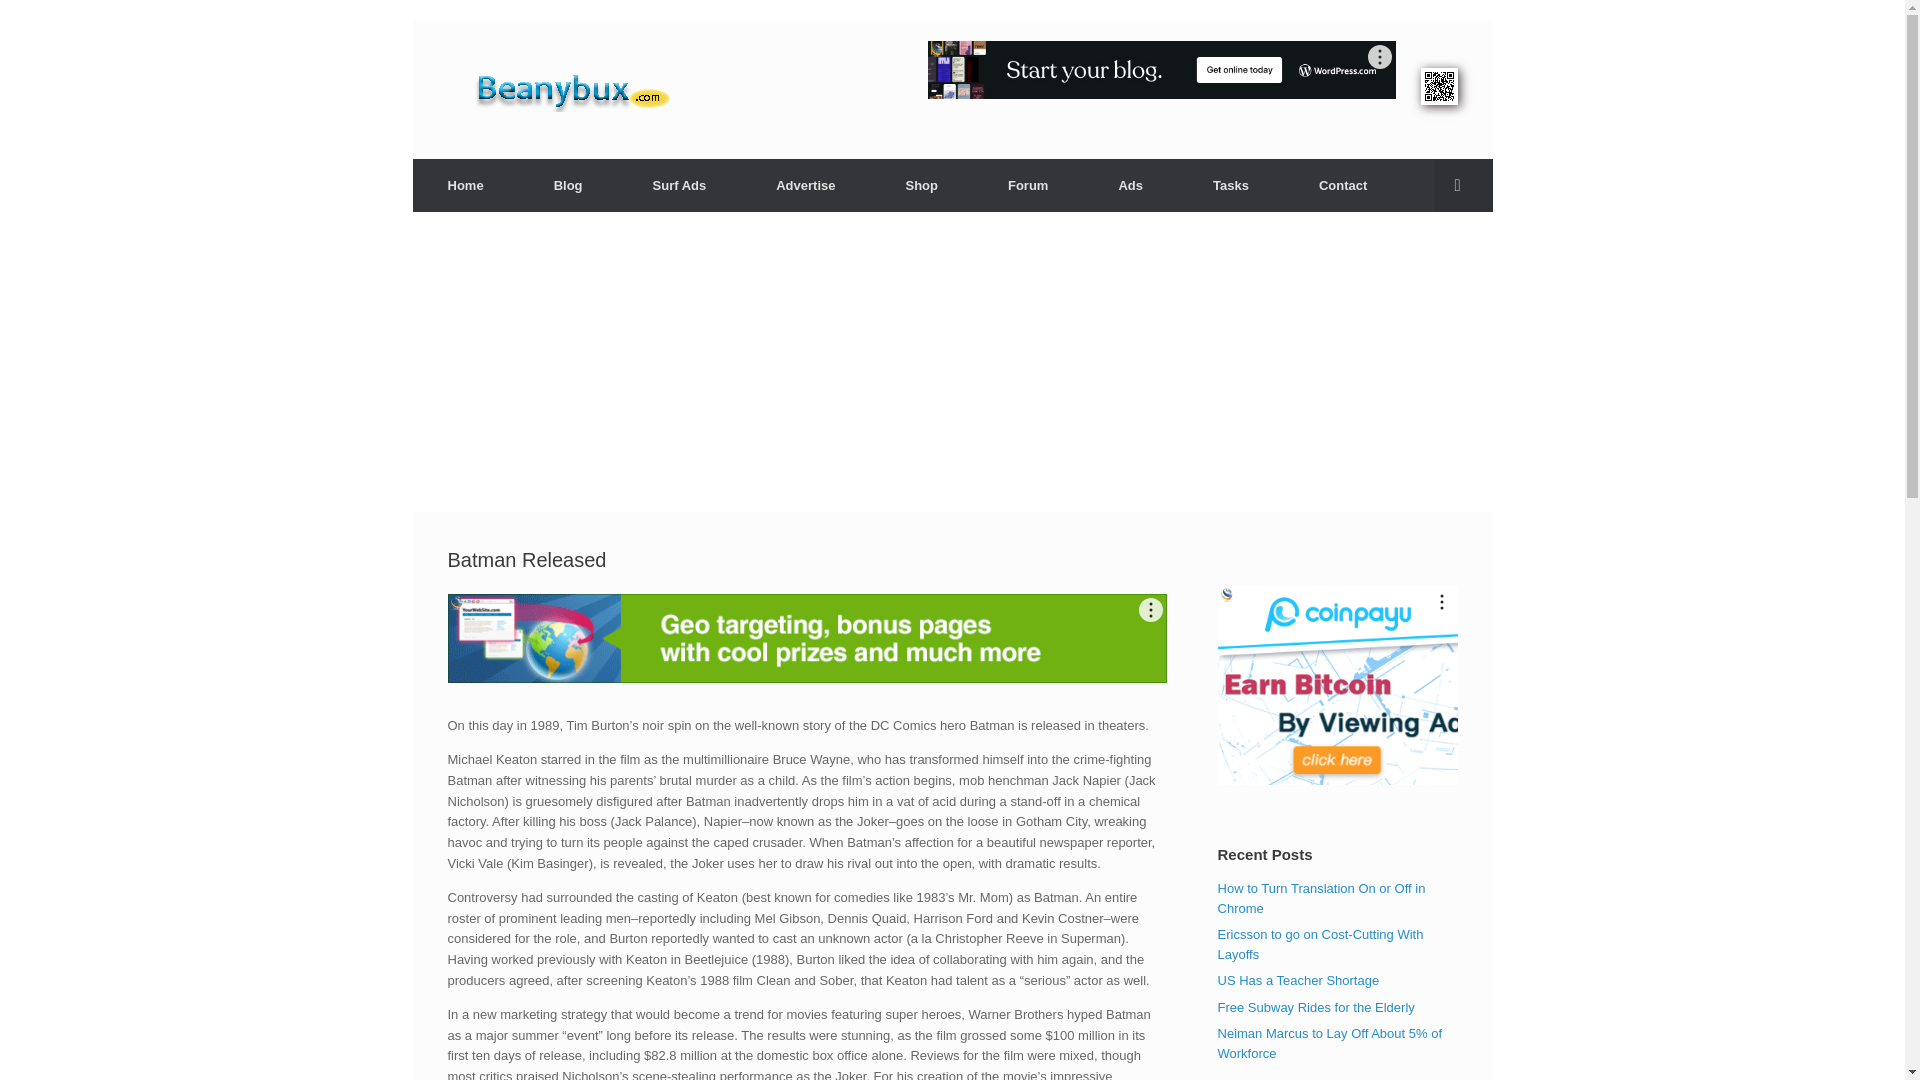 The image size is (1920, 1080). What do you see at coordinates (1342, 184) in the screenshot?
I see `Contact` at bounding box center [1342, 184].